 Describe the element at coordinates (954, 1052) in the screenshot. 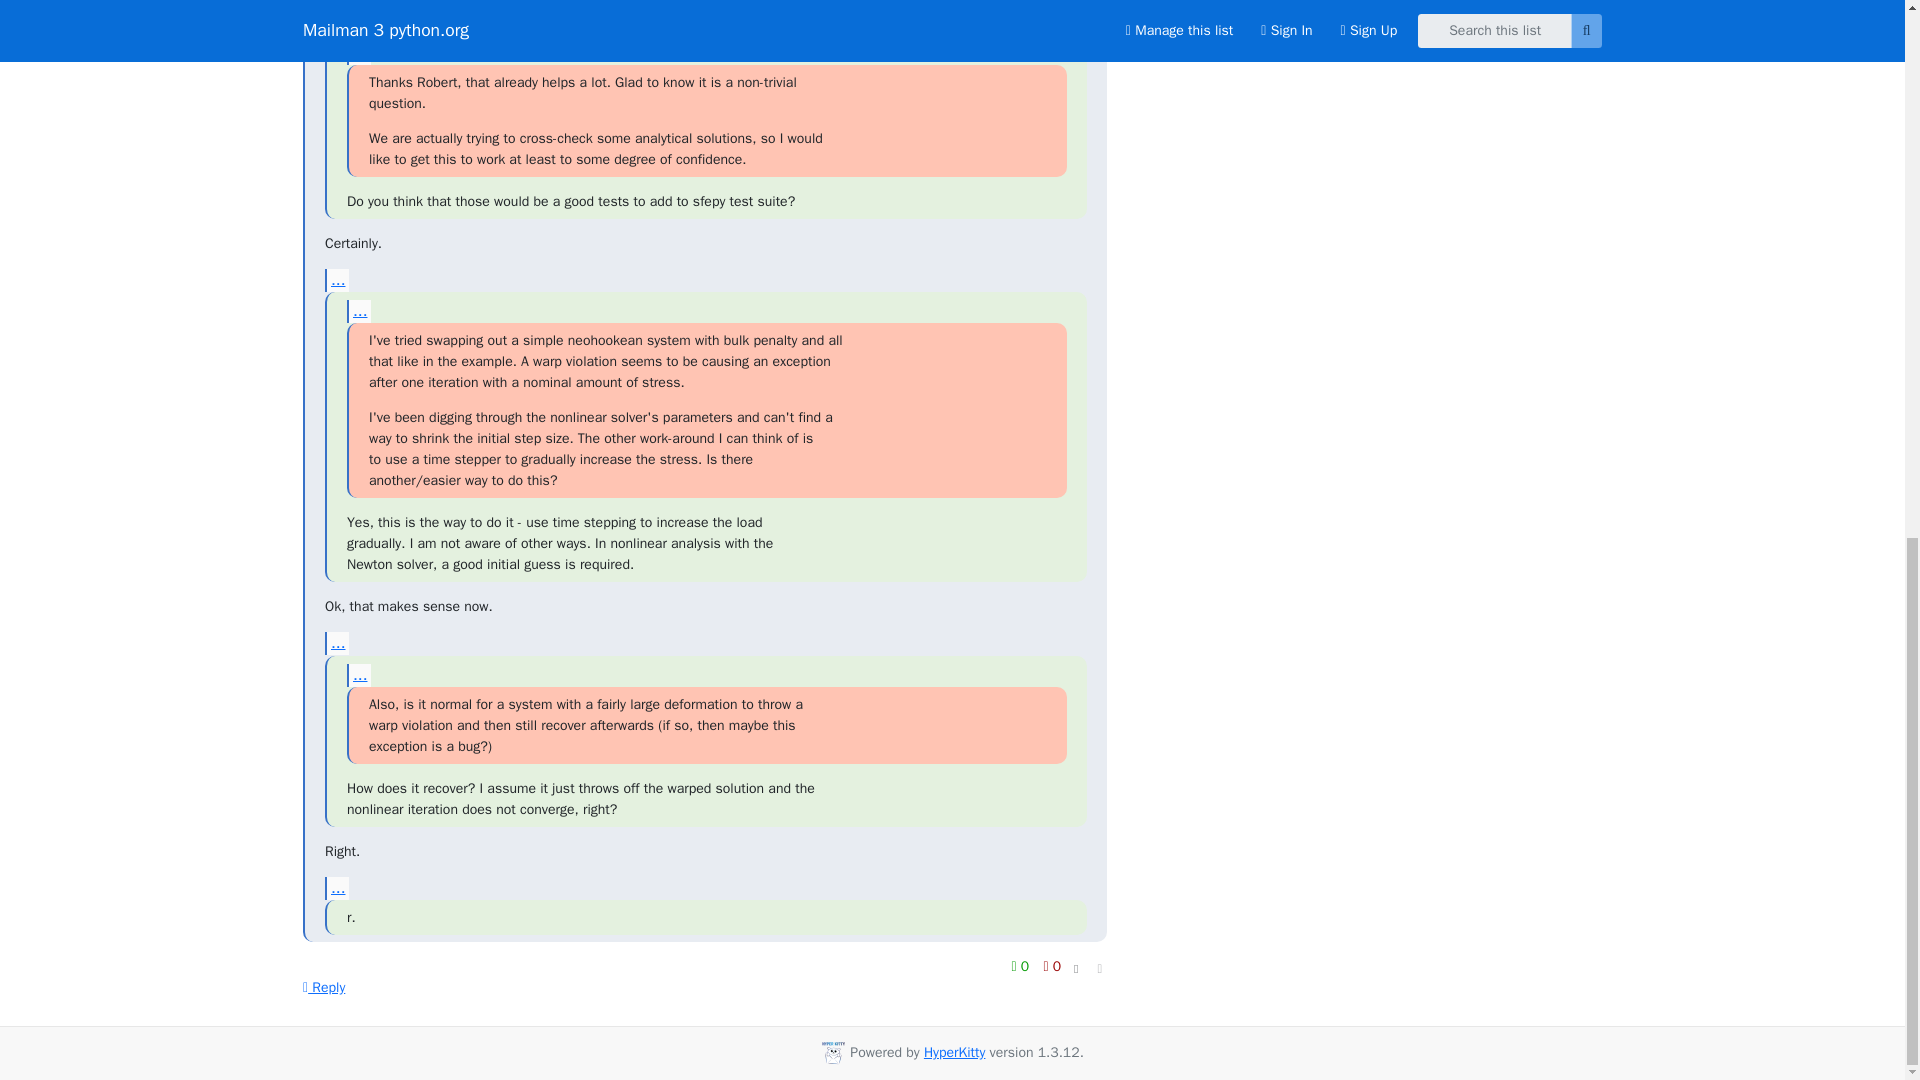

I see `HyperKitty` at that location.